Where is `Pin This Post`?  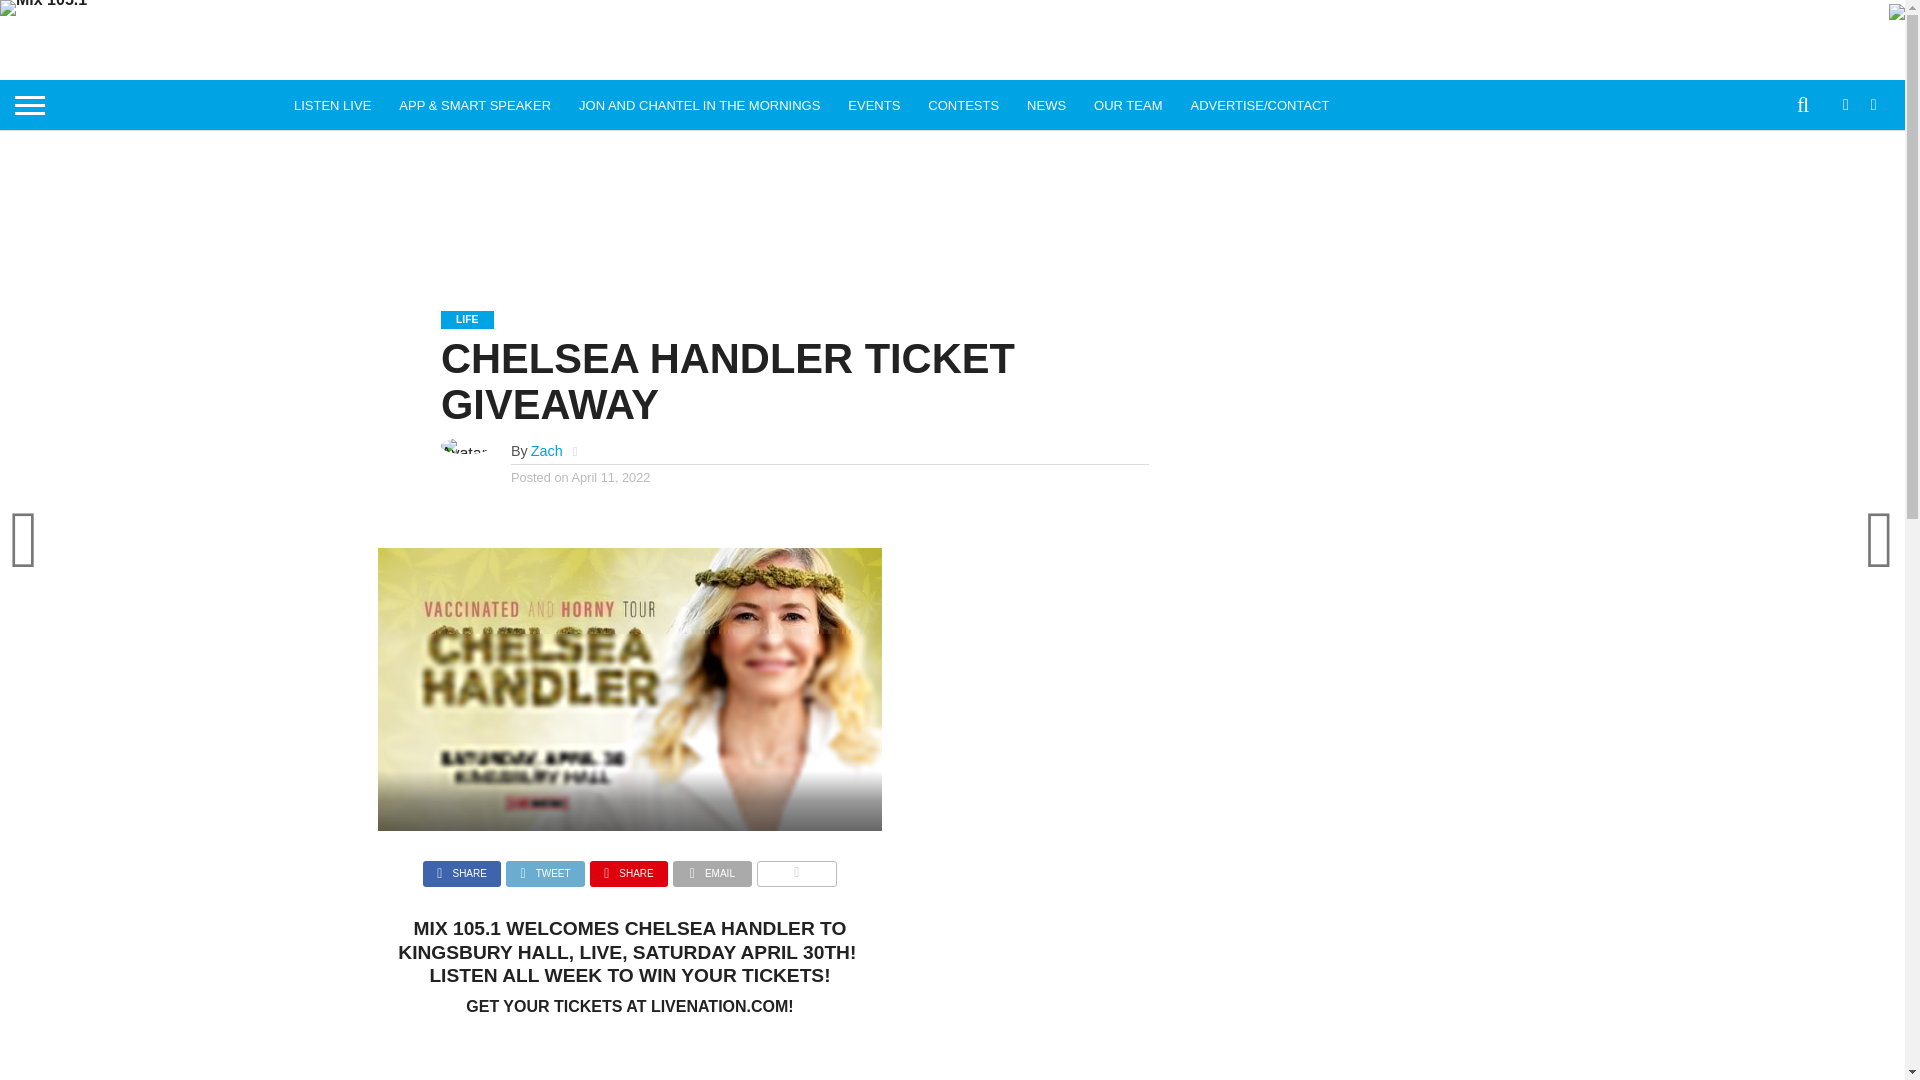
Pin This Post is located at coordinates (628, 868).